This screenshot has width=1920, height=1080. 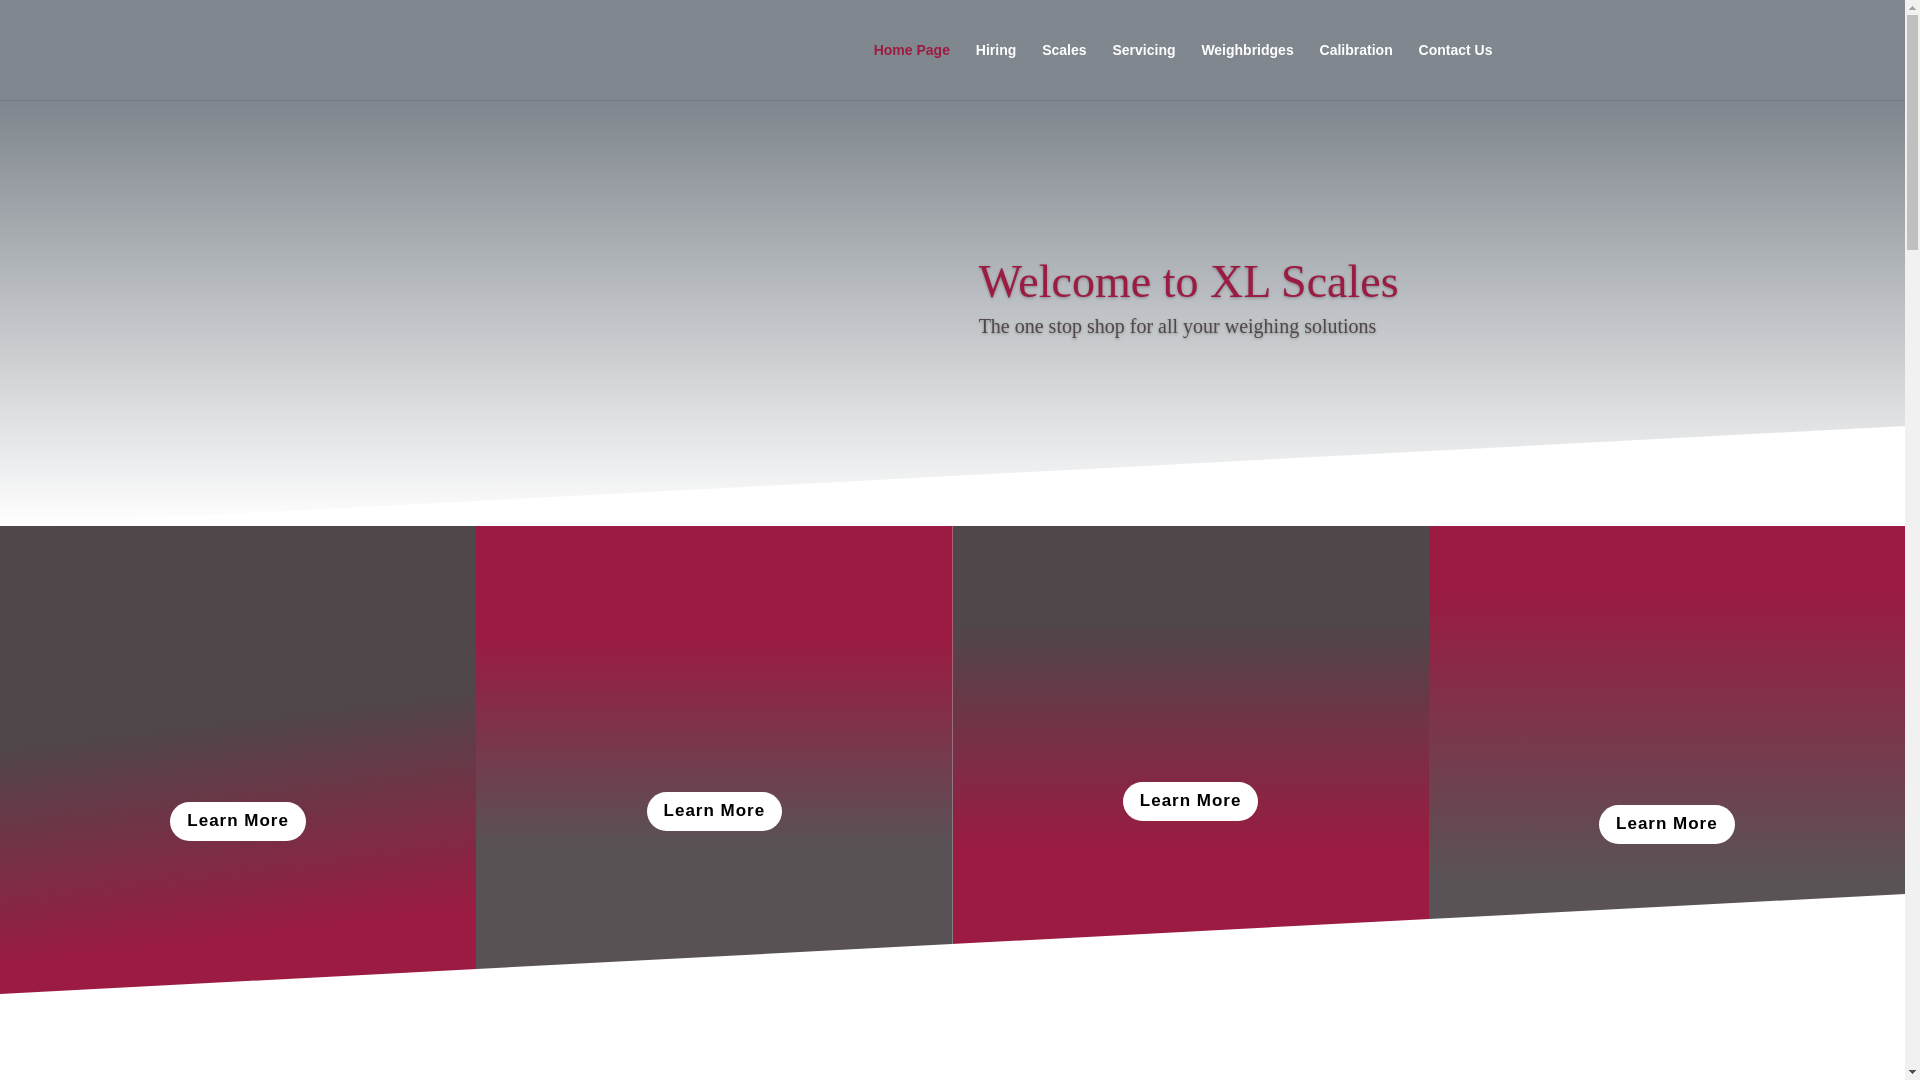 What do you see at coordinates (1456, 72) in the screenshot?
I see `Contact Us` at bounding box center [1456, 72].